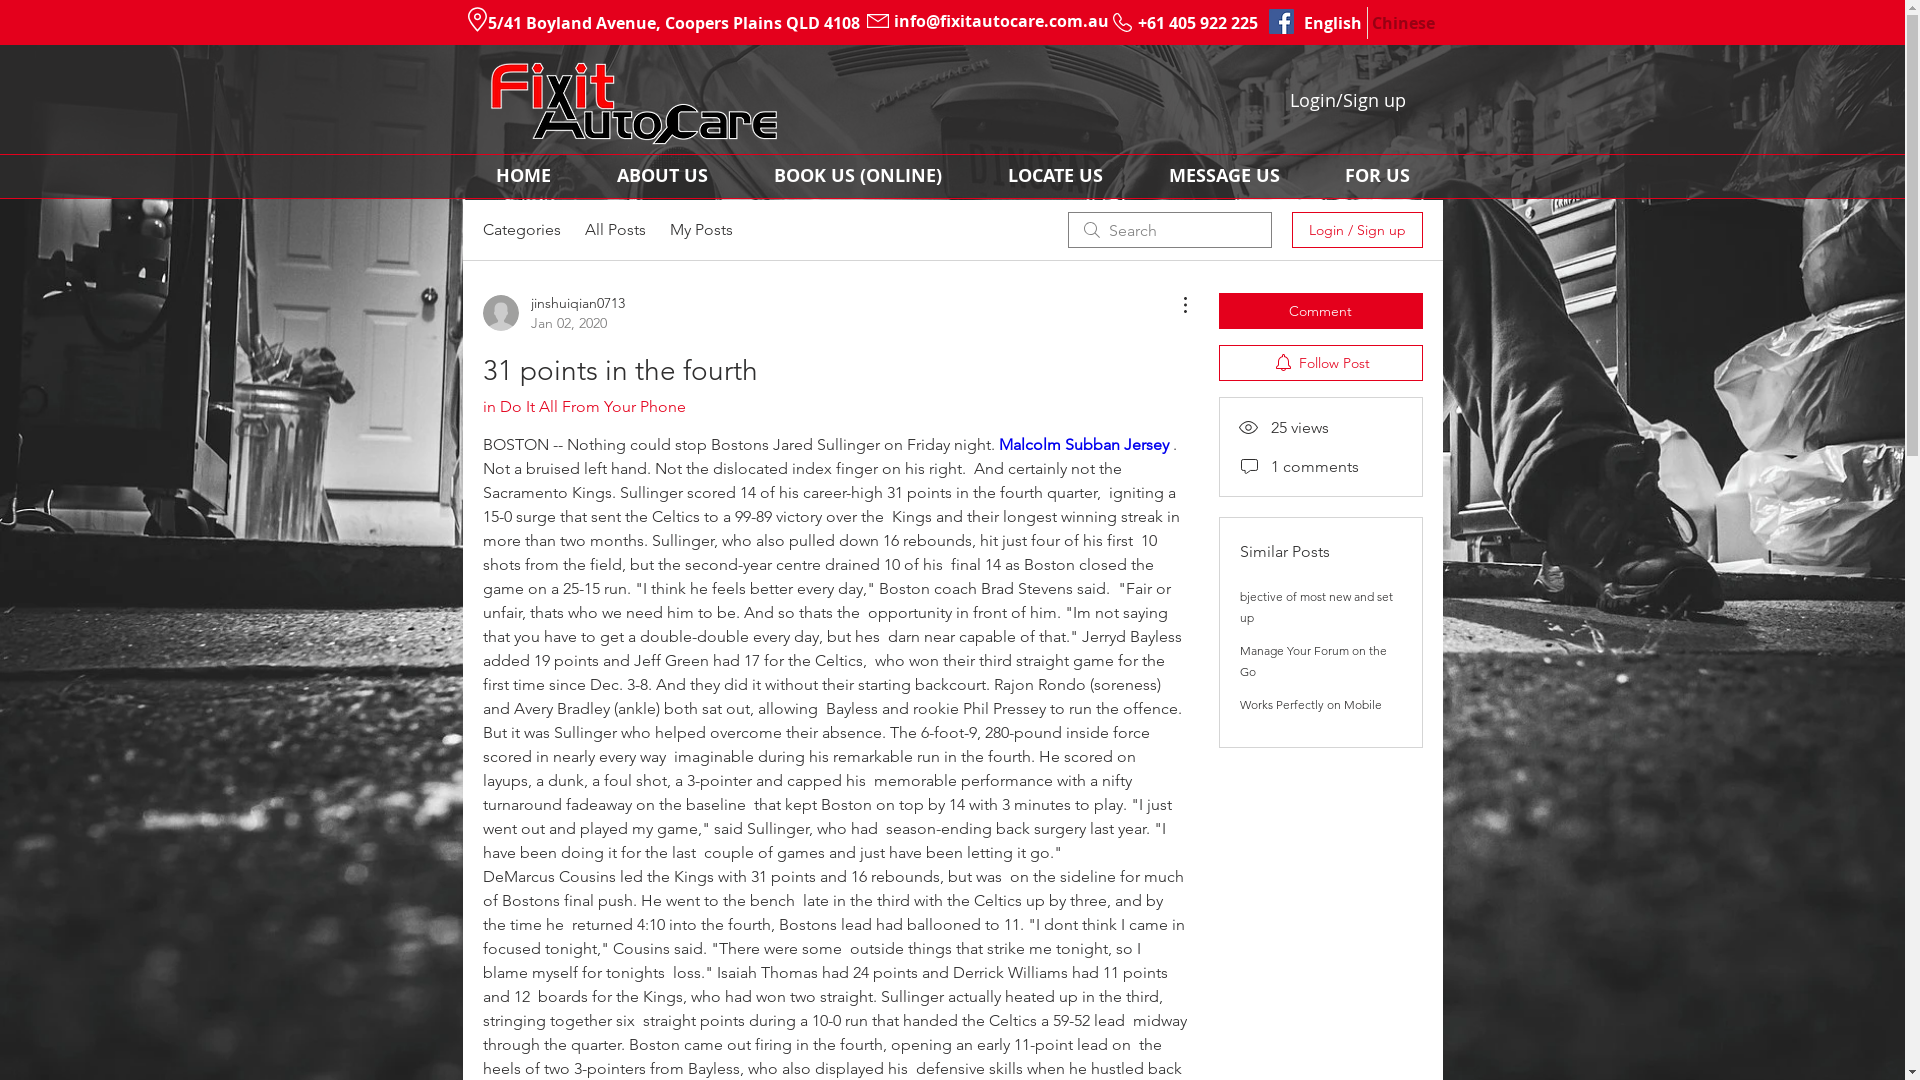  Describe the element at coordinates (662, 176) in the screenshot. I see `ABOUT US` at that location.